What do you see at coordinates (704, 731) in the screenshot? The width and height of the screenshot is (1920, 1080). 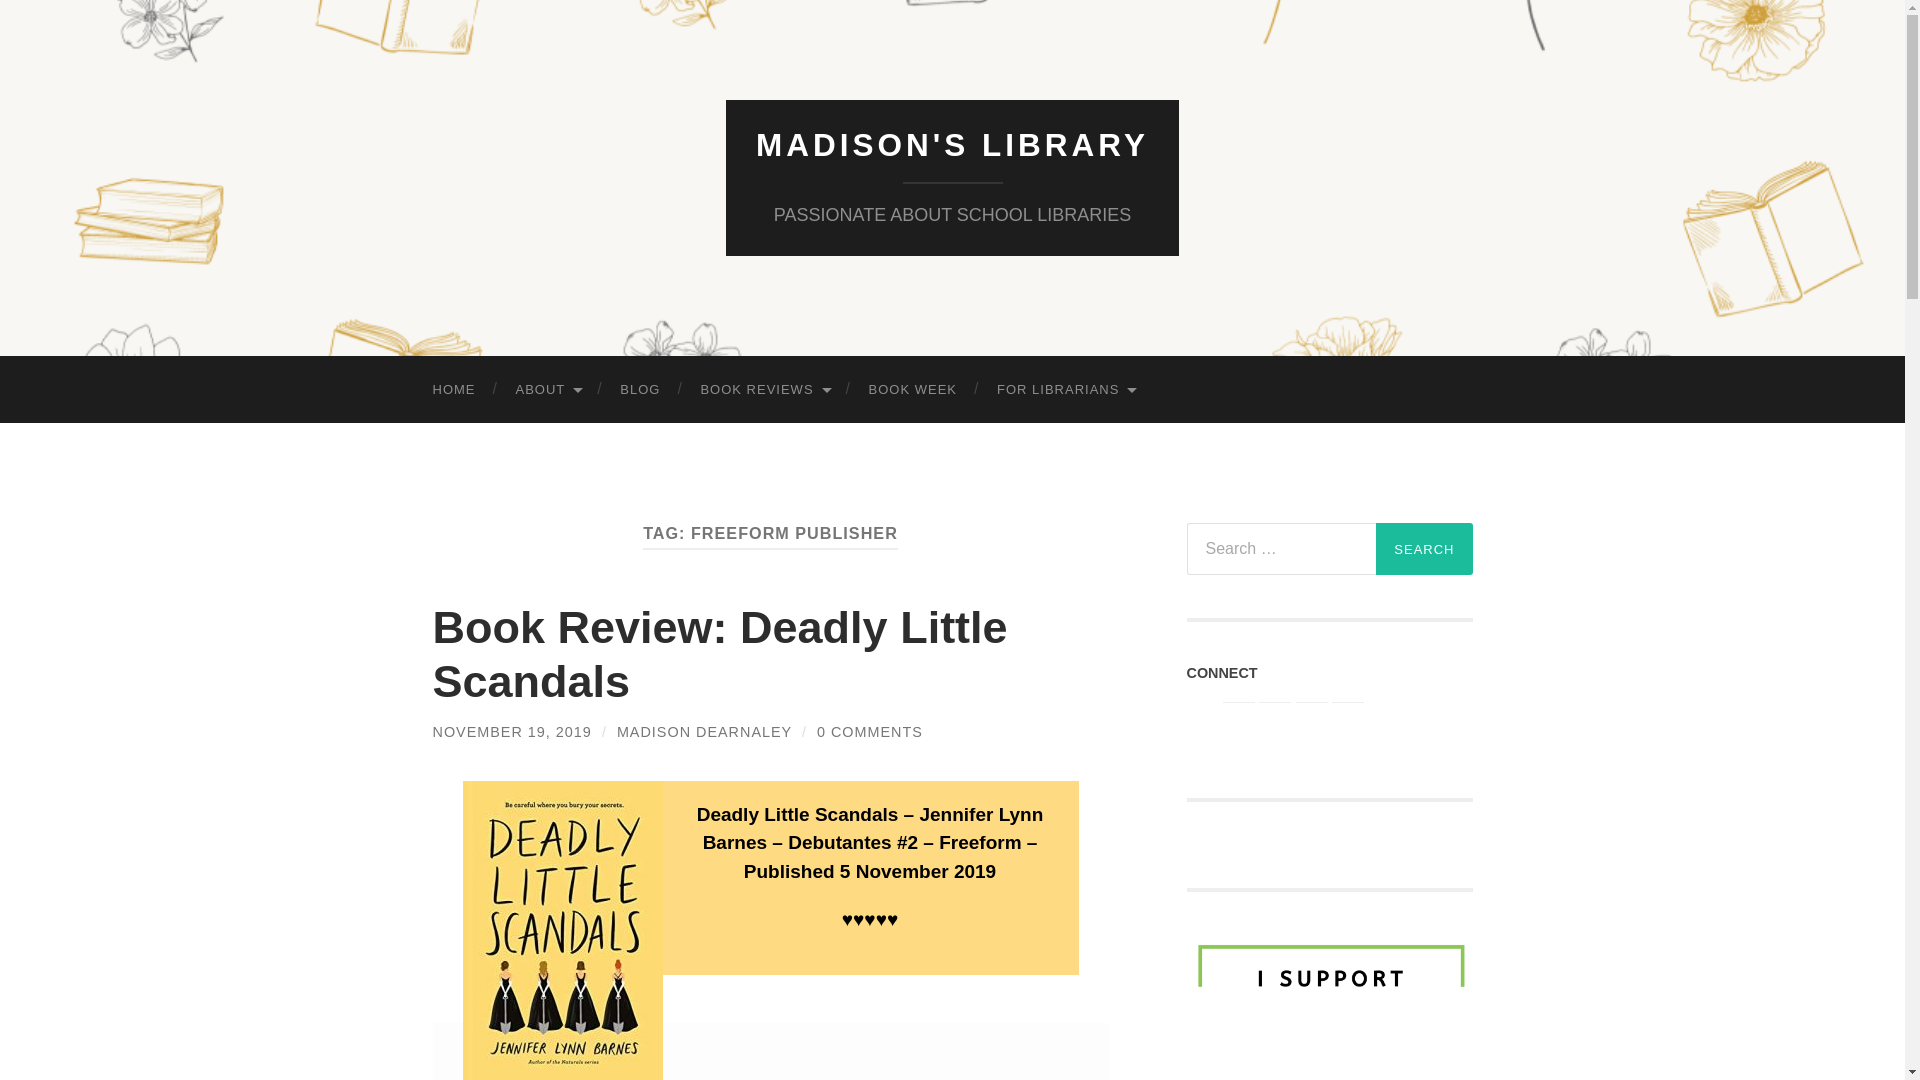 I see `Posts by Madison Dearnaley` at bounding box center [704, 731].